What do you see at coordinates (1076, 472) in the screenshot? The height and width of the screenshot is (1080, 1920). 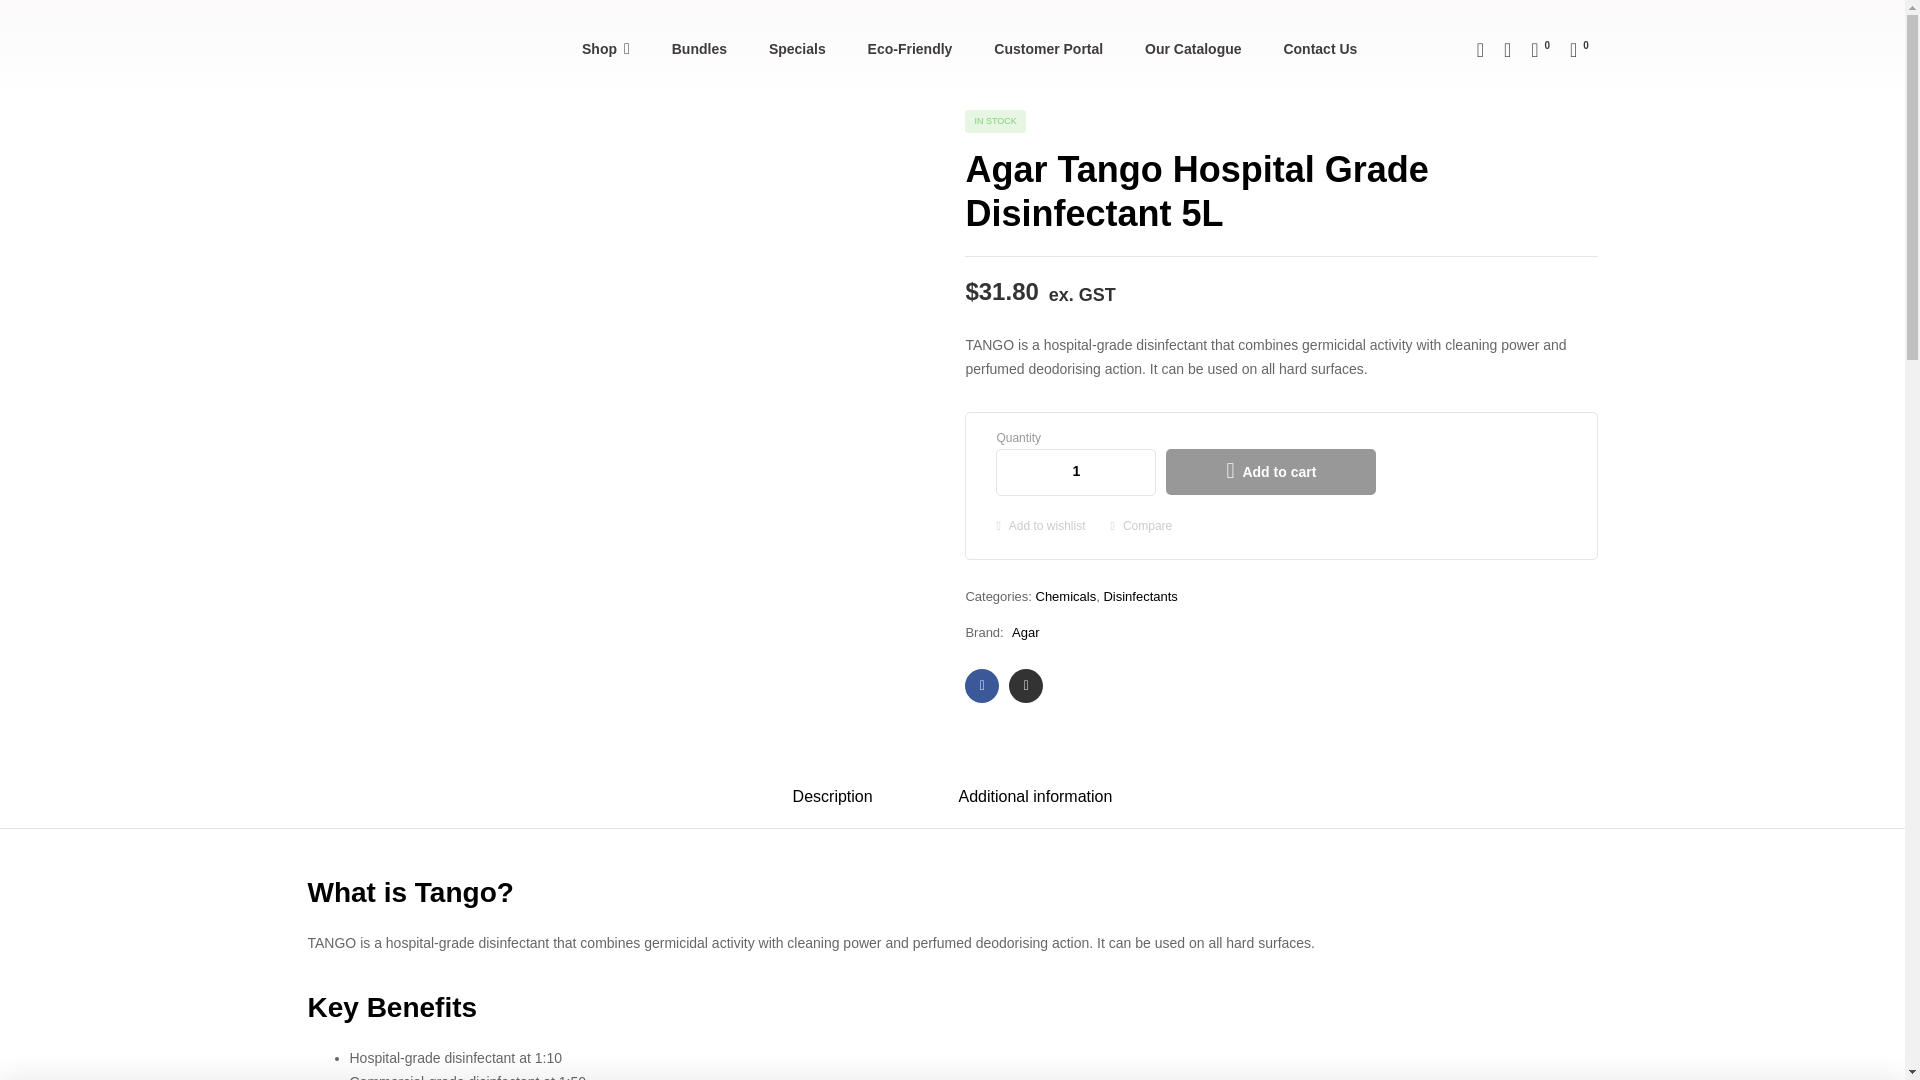 I see `Qty` at bounding box center [1076, 472].